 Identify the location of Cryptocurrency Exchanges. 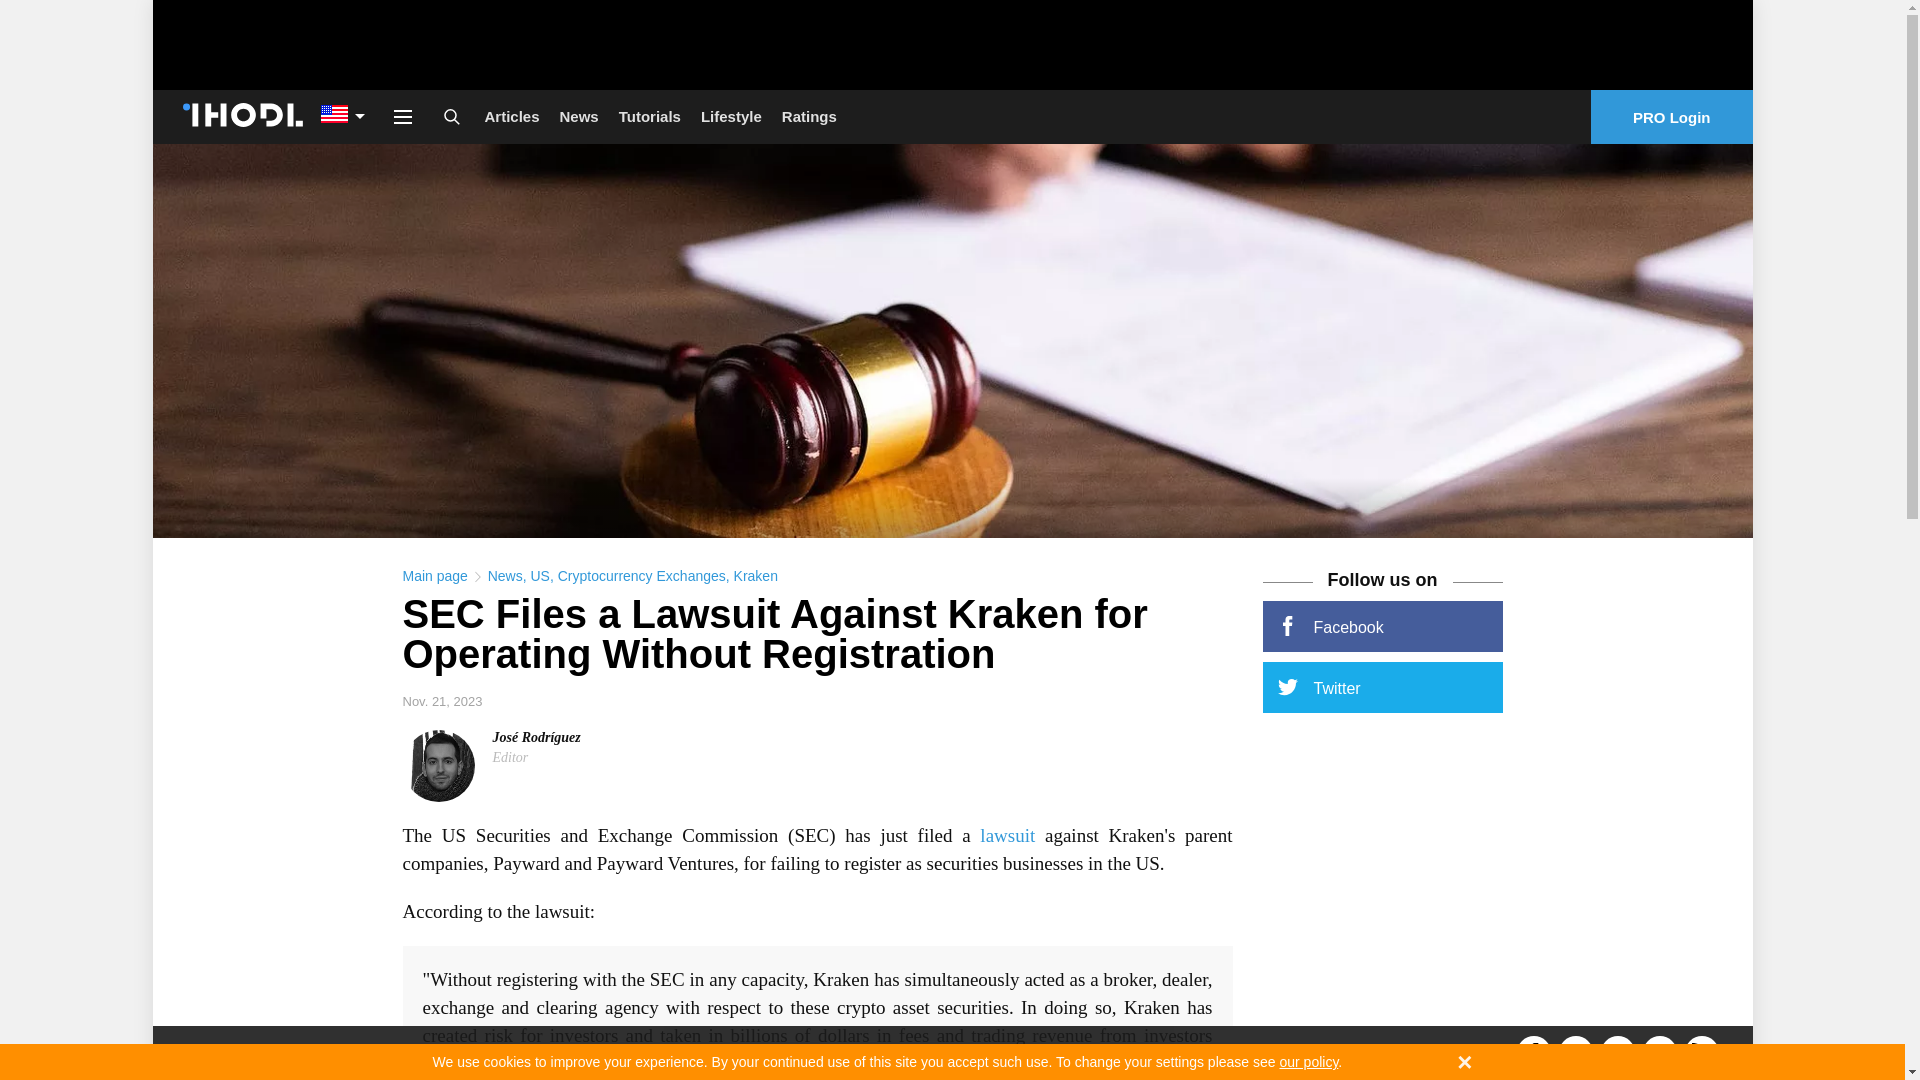
(642, 576).